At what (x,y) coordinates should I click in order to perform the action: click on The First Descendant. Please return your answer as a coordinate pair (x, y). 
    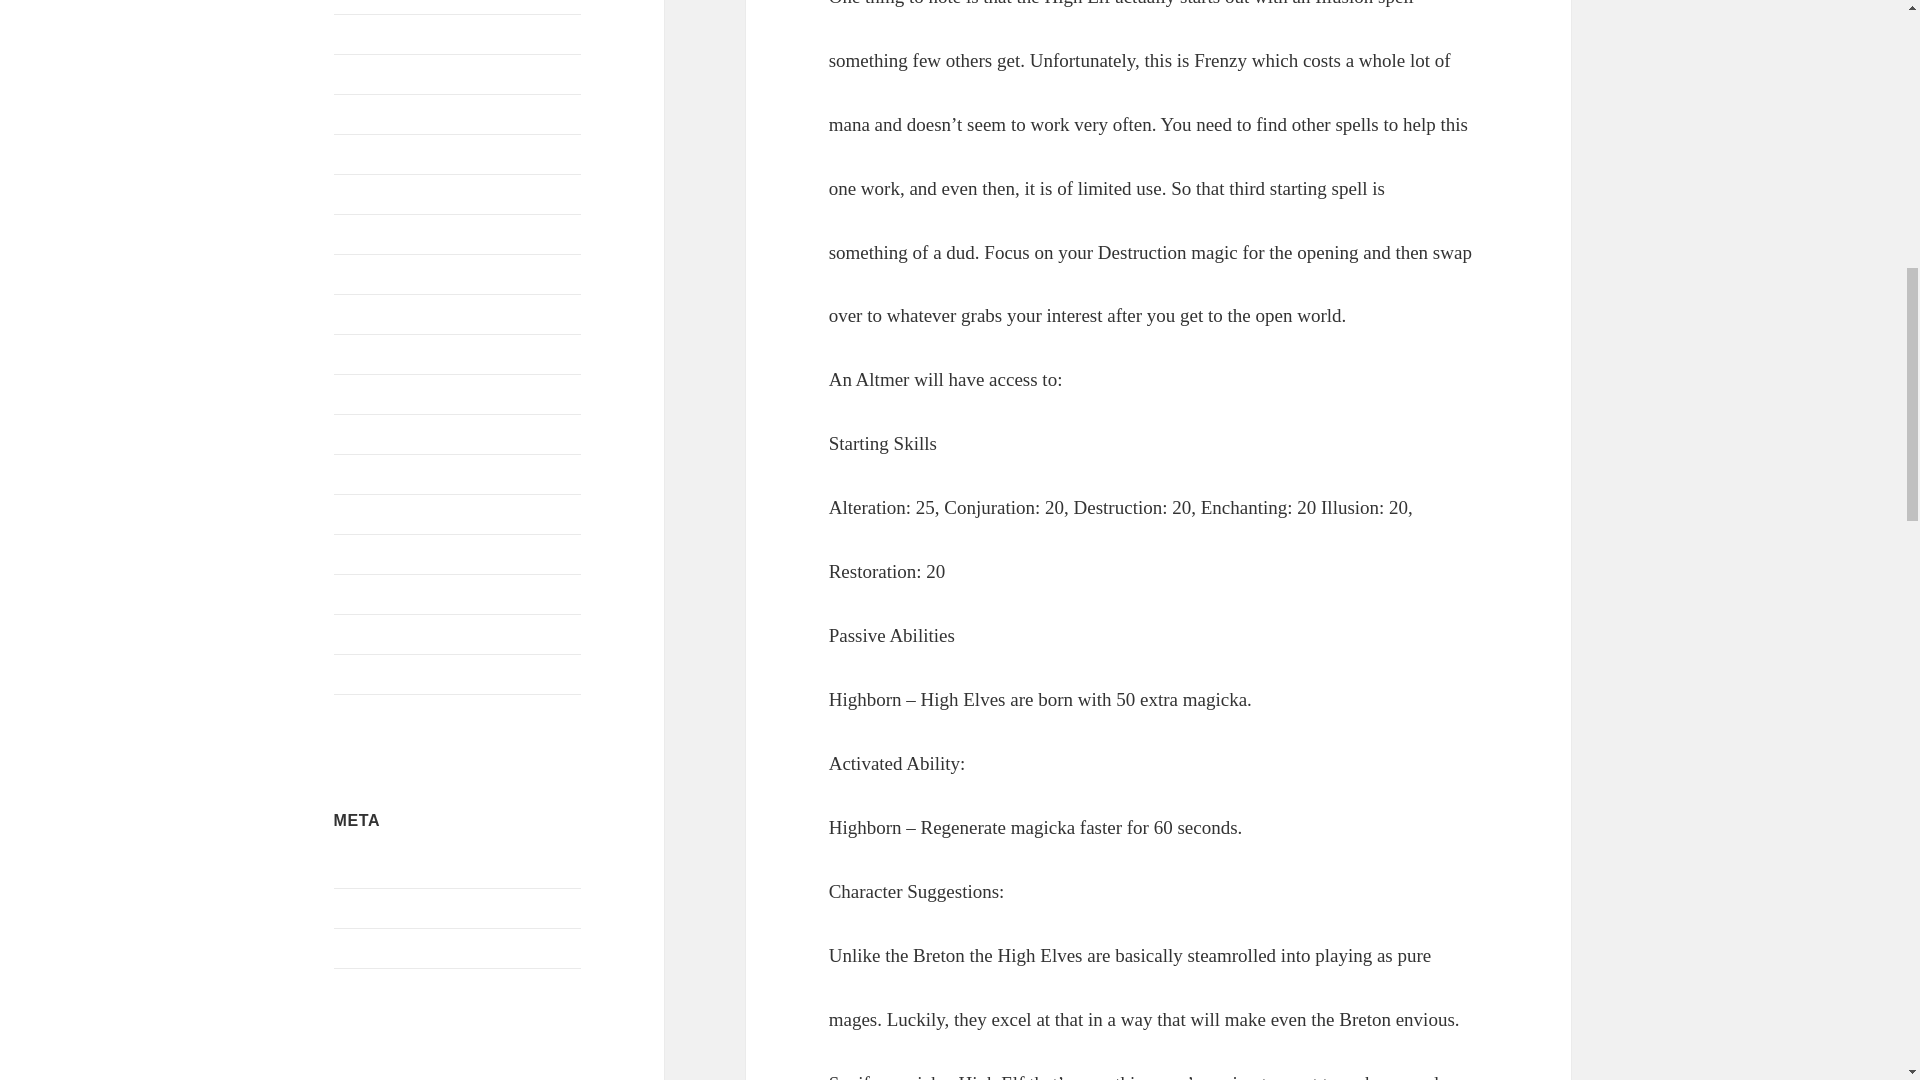
    Looking at the image, I should click on (402, 633).